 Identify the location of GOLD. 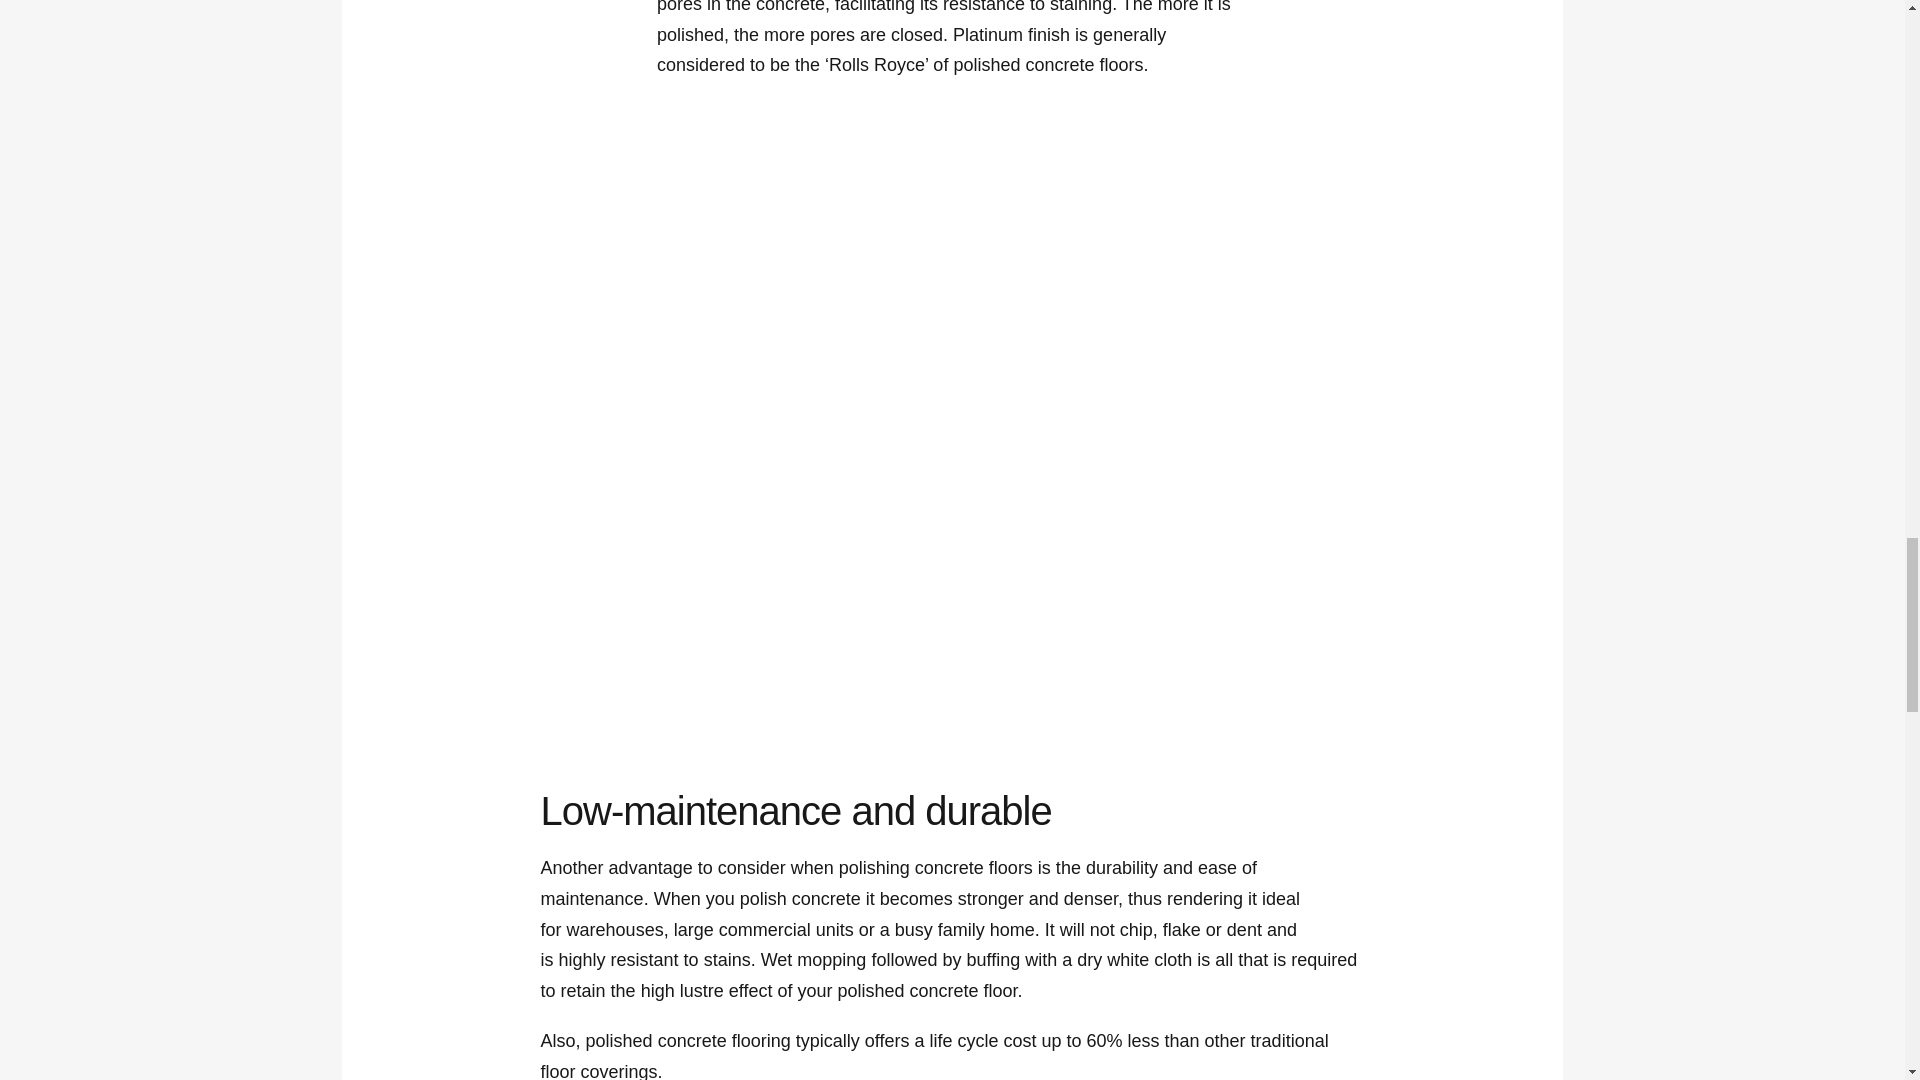
(845, 292).